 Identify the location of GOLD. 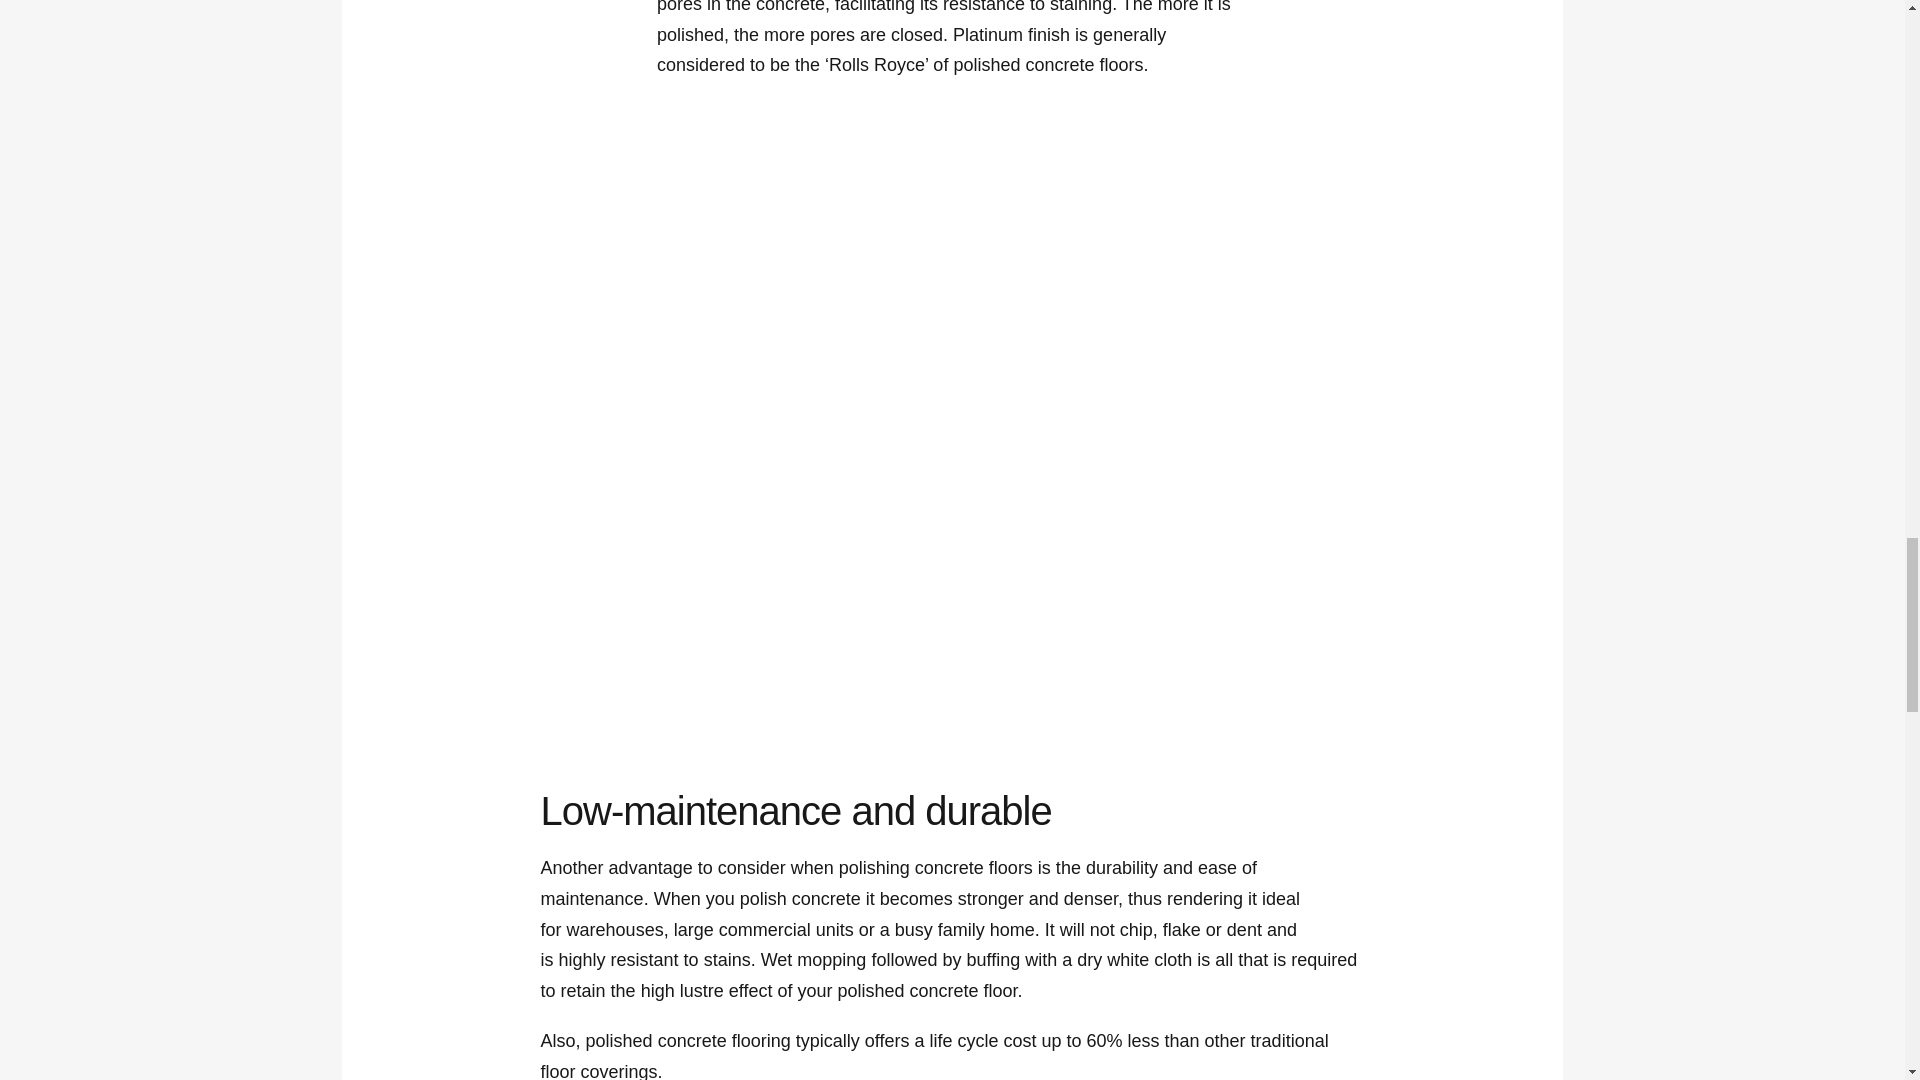
(845, 292).